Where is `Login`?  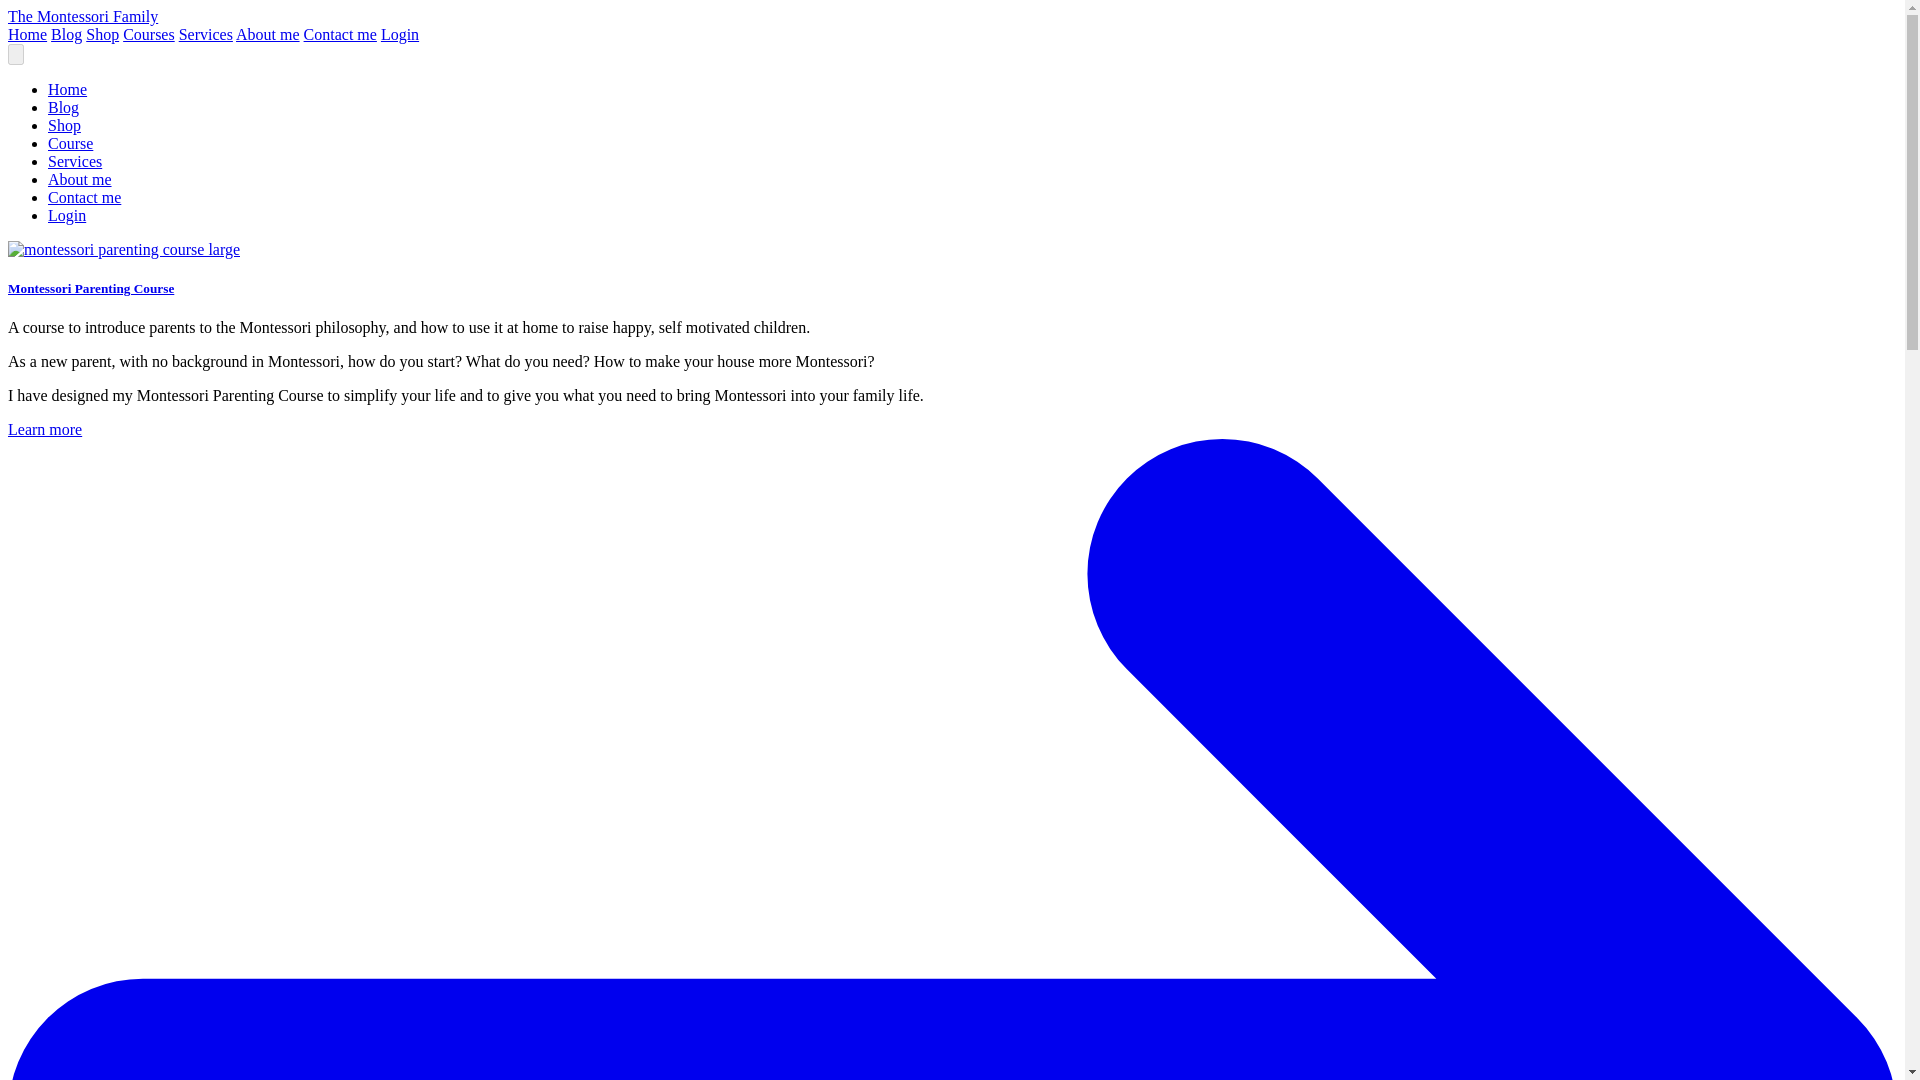 Login is located at coordinates (67, 215).